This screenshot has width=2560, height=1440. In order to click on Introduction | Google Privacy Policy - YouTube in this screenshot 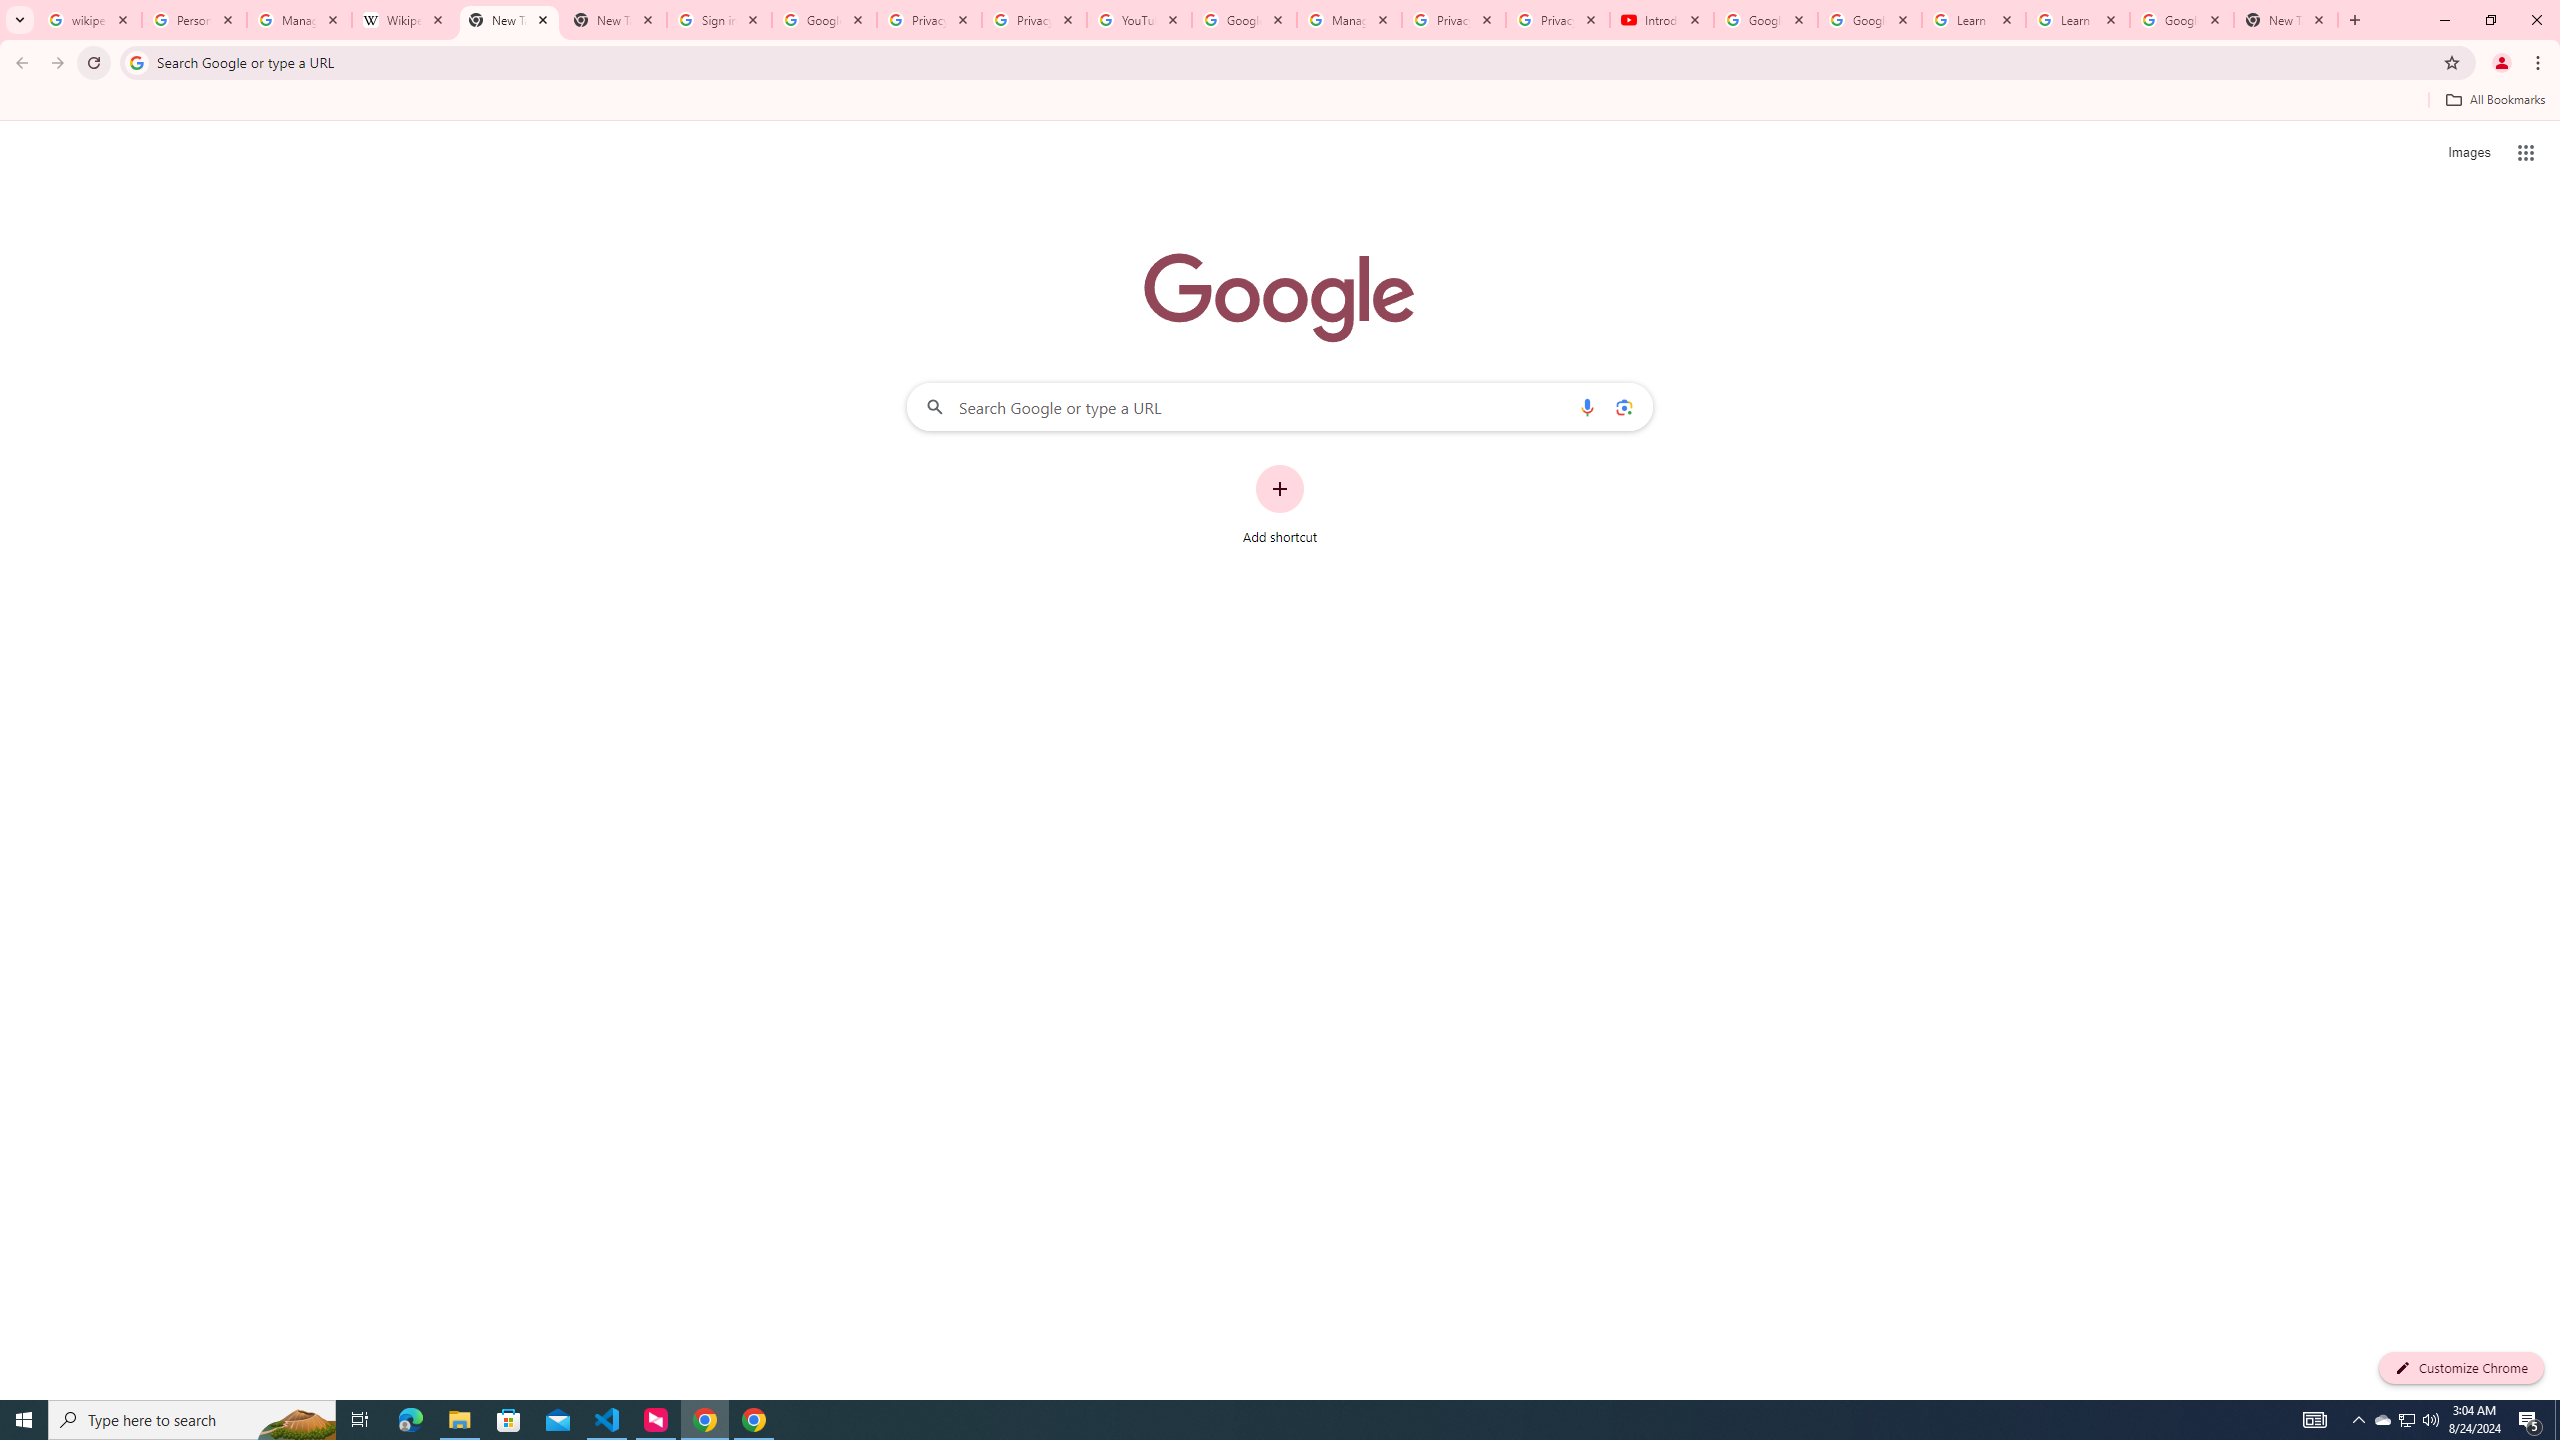, I will do `click(1661, 20)`.